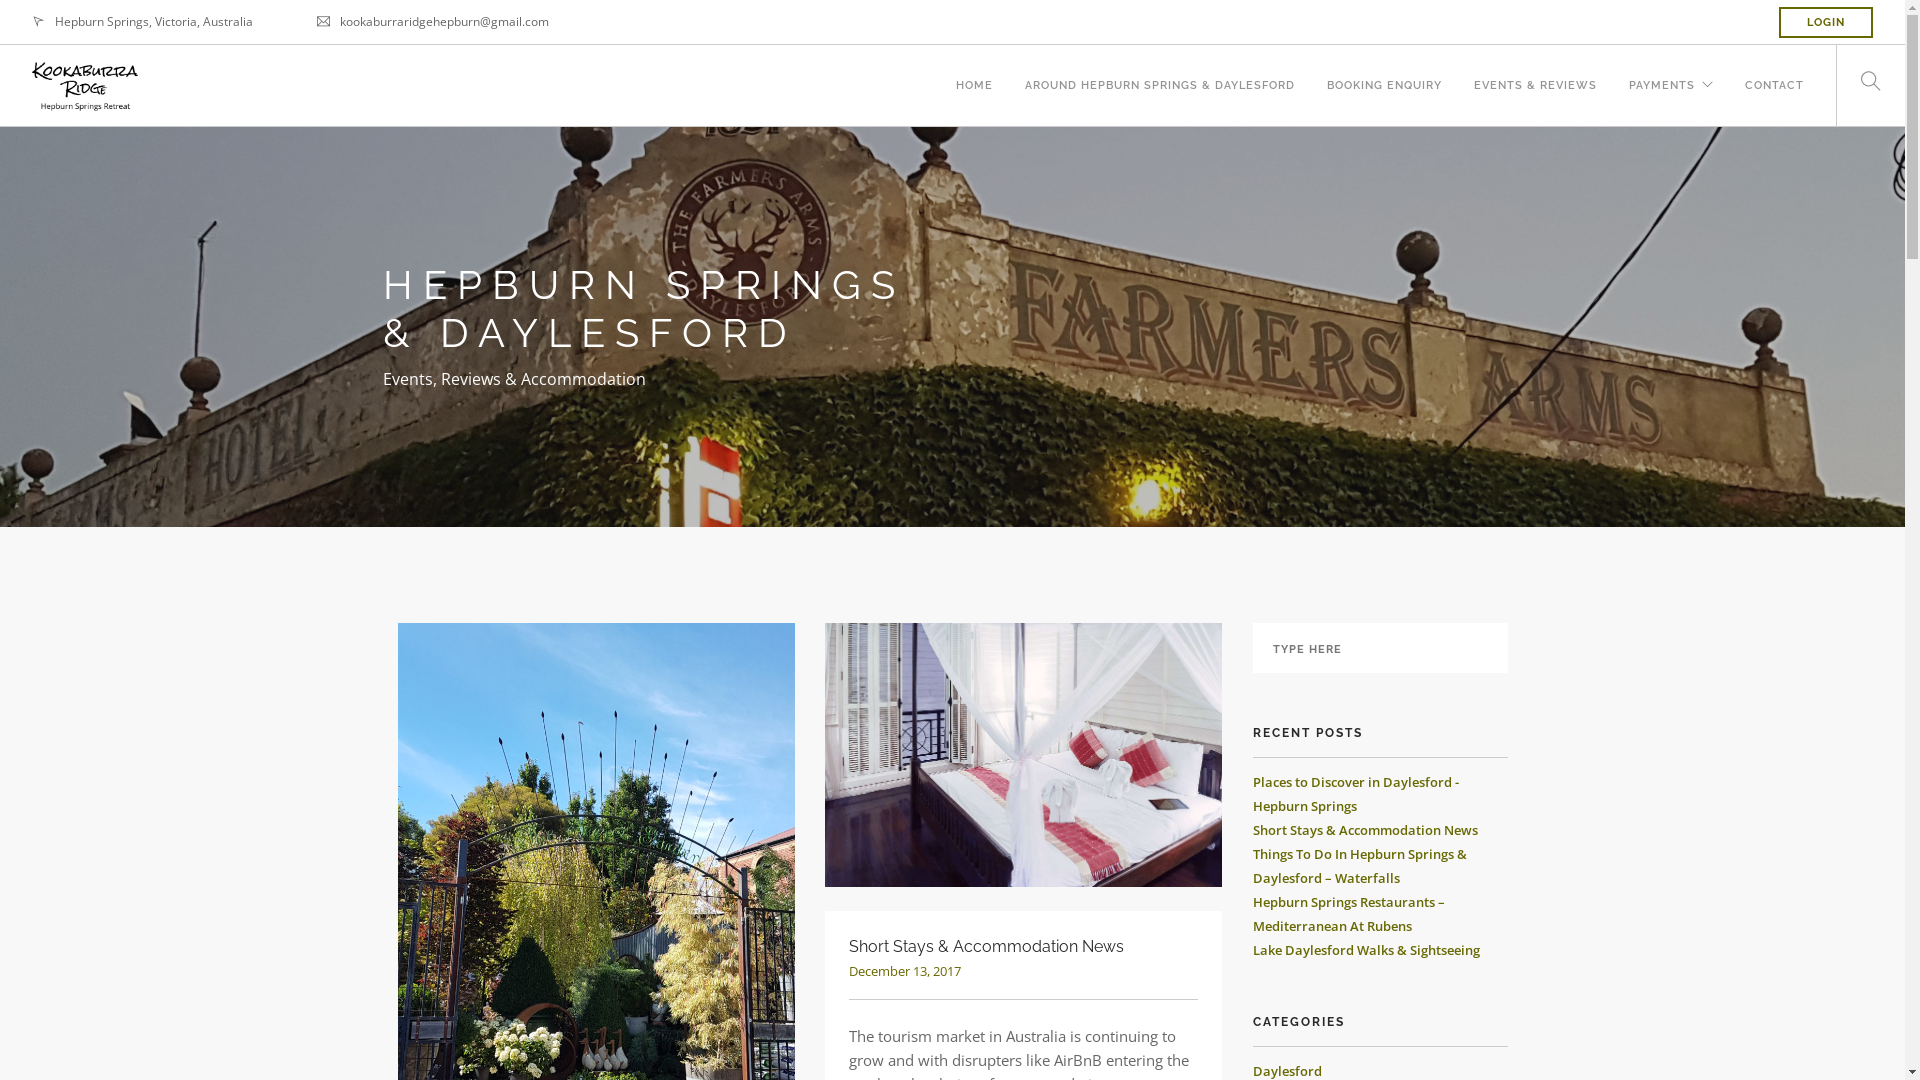 The height and width of the screenshot is (1080, 1920). I want to click on EVENTS & REVIEWS, so click(1536, 74).